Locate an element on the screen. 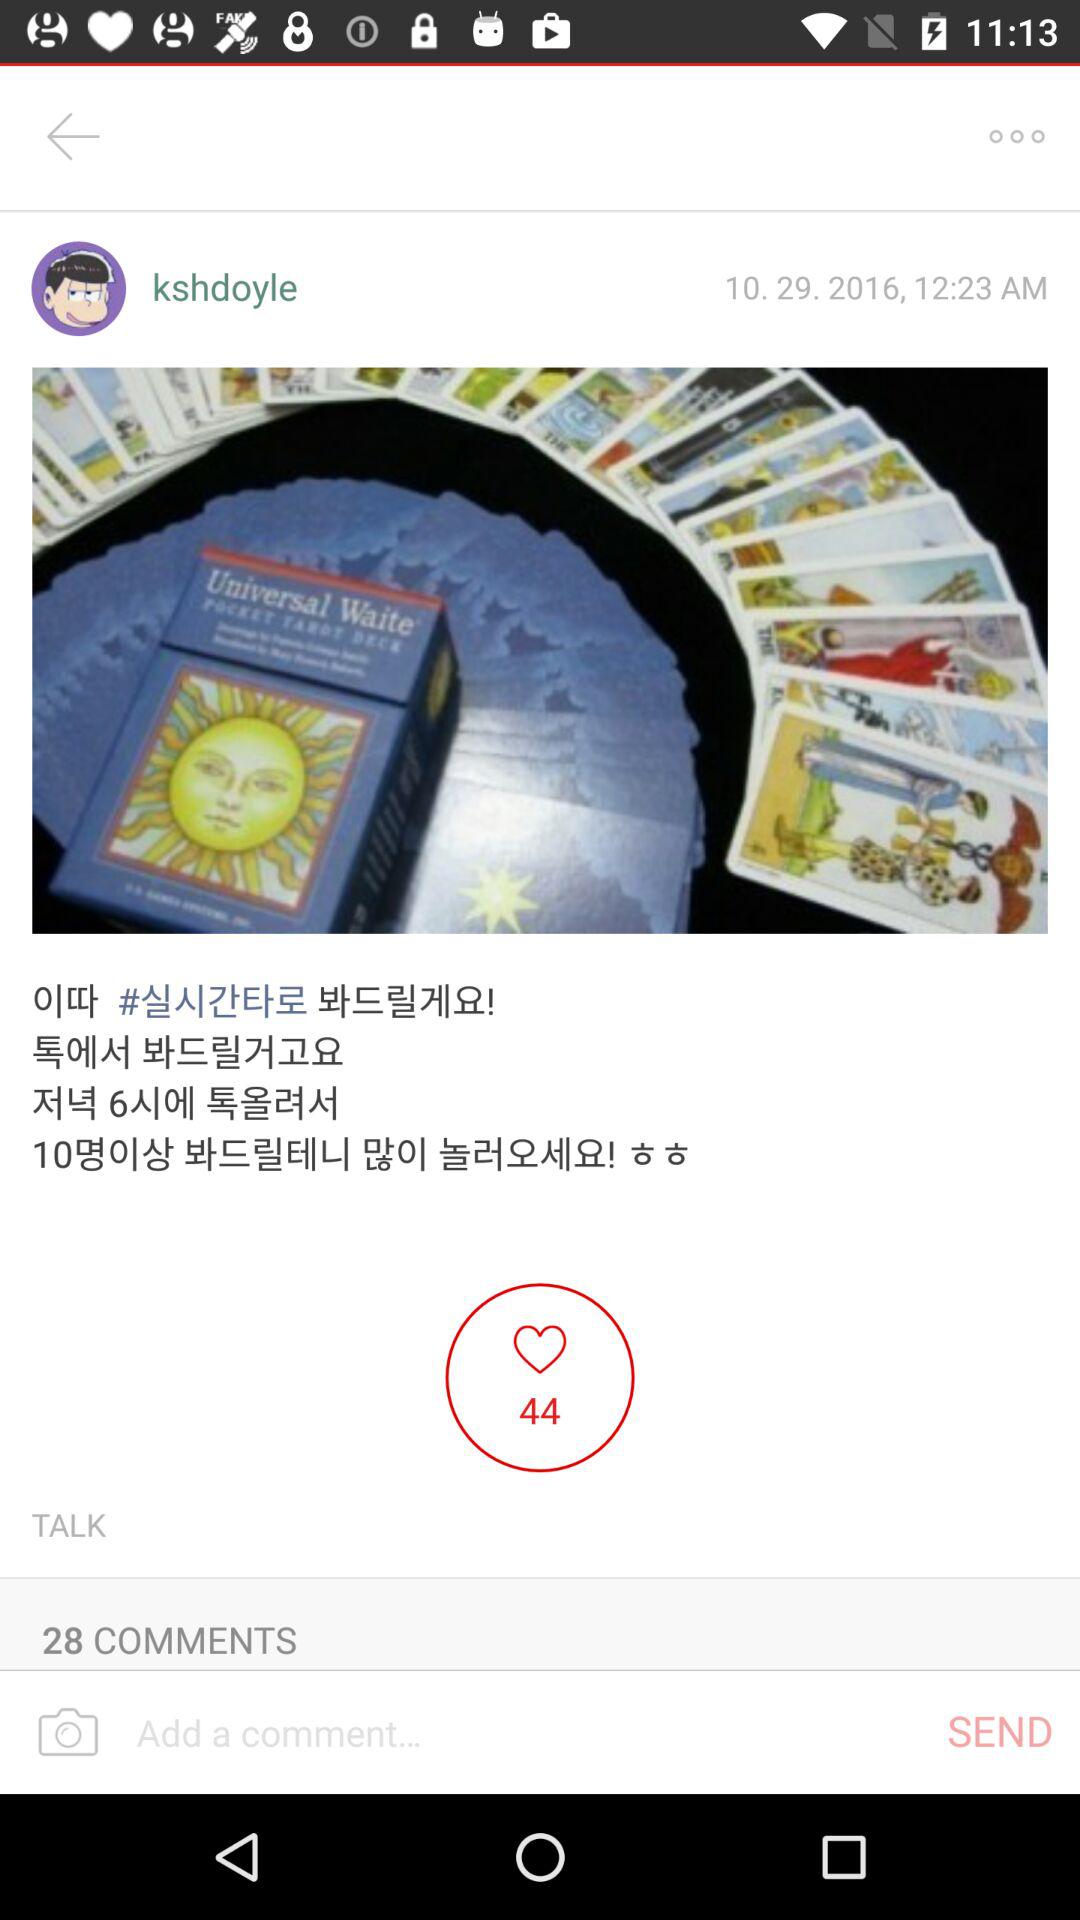  click to camera option is located at coordinates (68, 1733).